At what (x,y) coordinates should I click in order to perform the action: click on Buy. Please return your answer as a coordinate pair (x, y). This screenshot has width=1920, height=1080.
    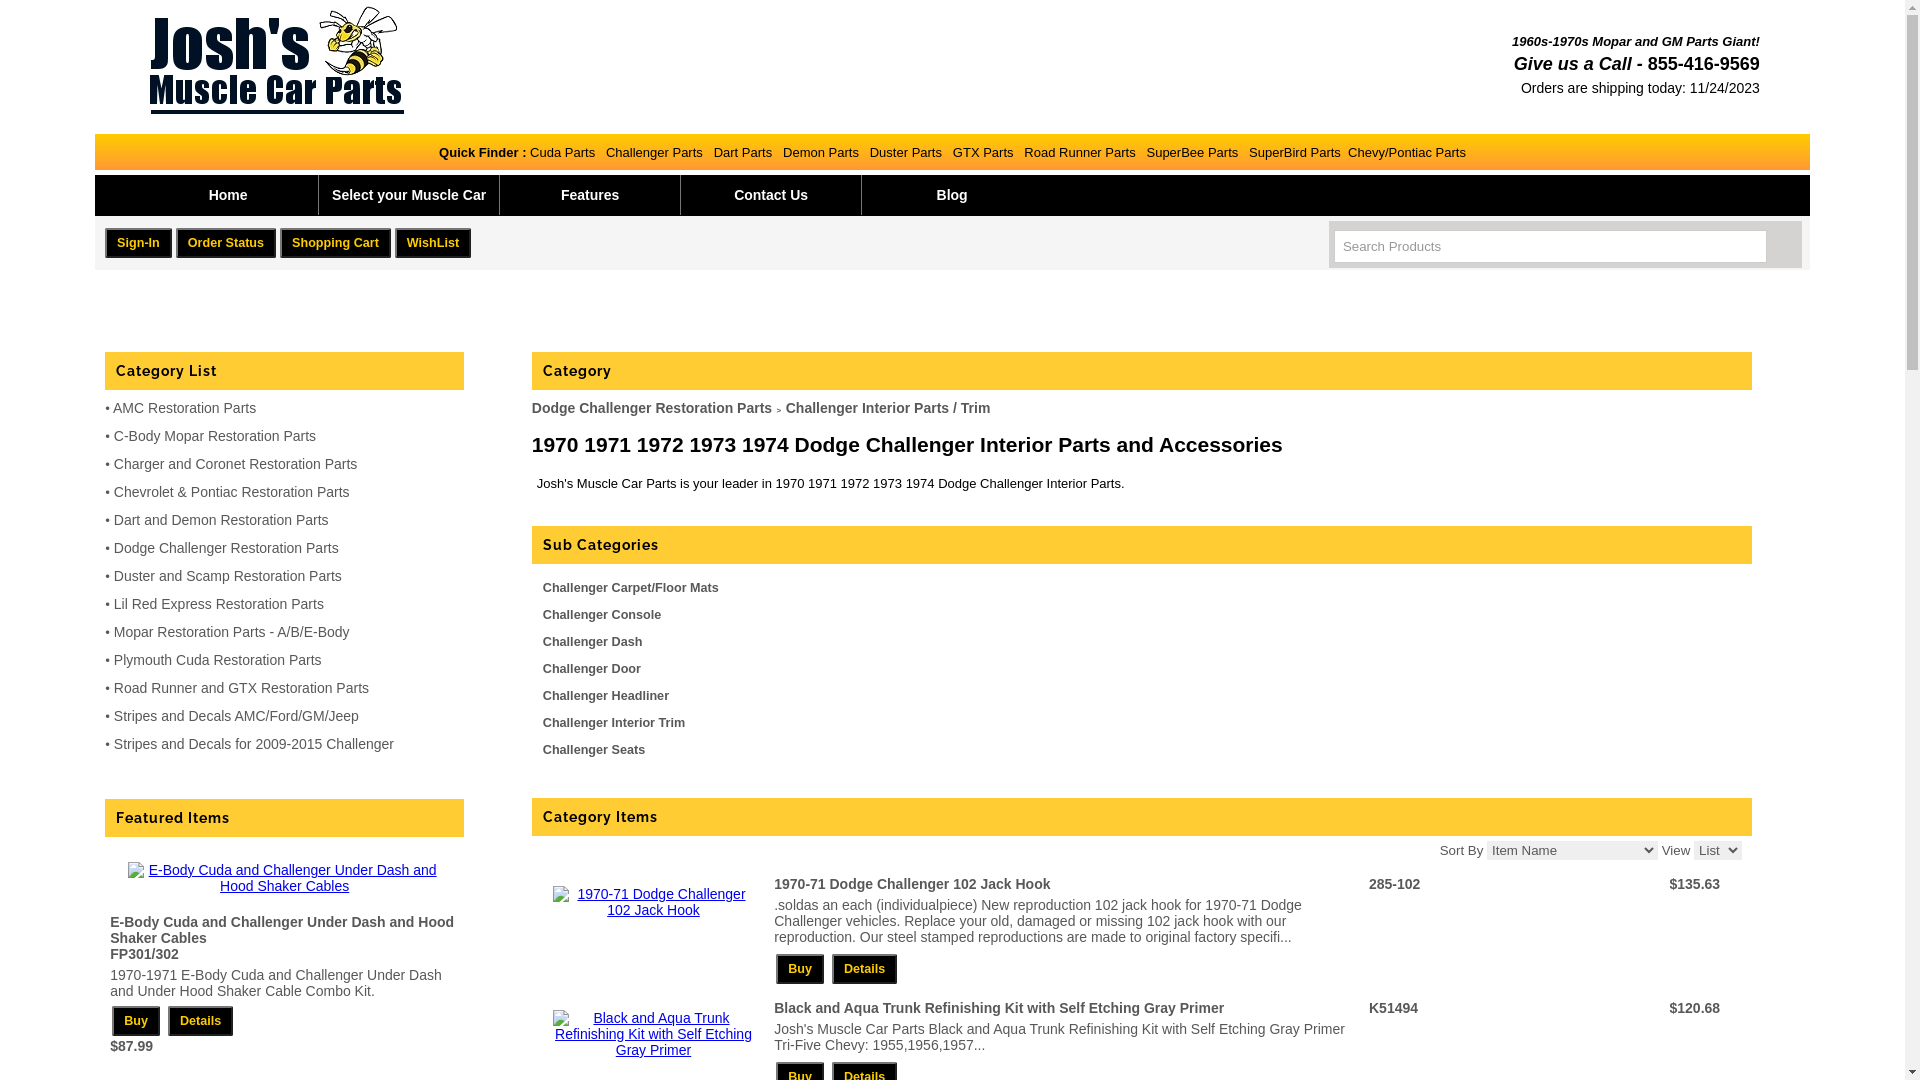
    Looking at the image, I should click on (136, 1021).